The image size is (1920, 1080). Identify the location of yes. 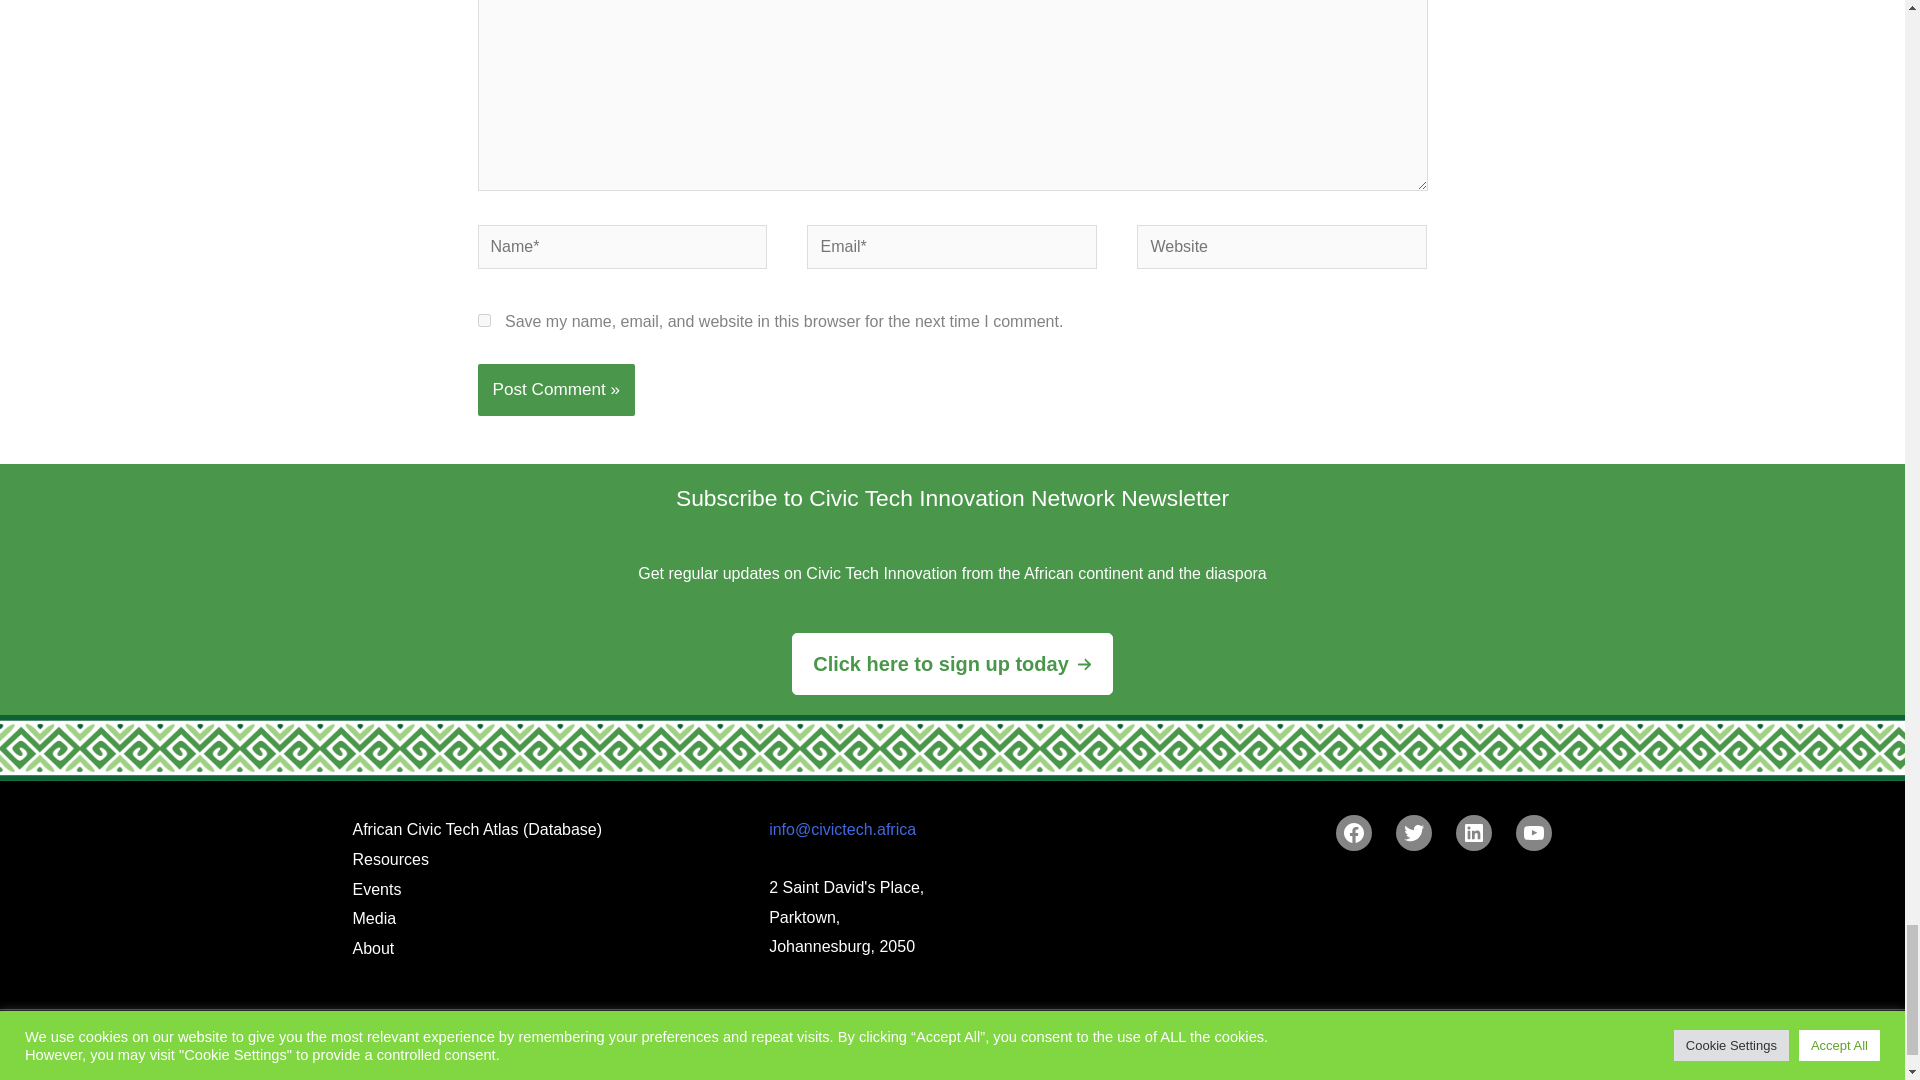
(484, 320).